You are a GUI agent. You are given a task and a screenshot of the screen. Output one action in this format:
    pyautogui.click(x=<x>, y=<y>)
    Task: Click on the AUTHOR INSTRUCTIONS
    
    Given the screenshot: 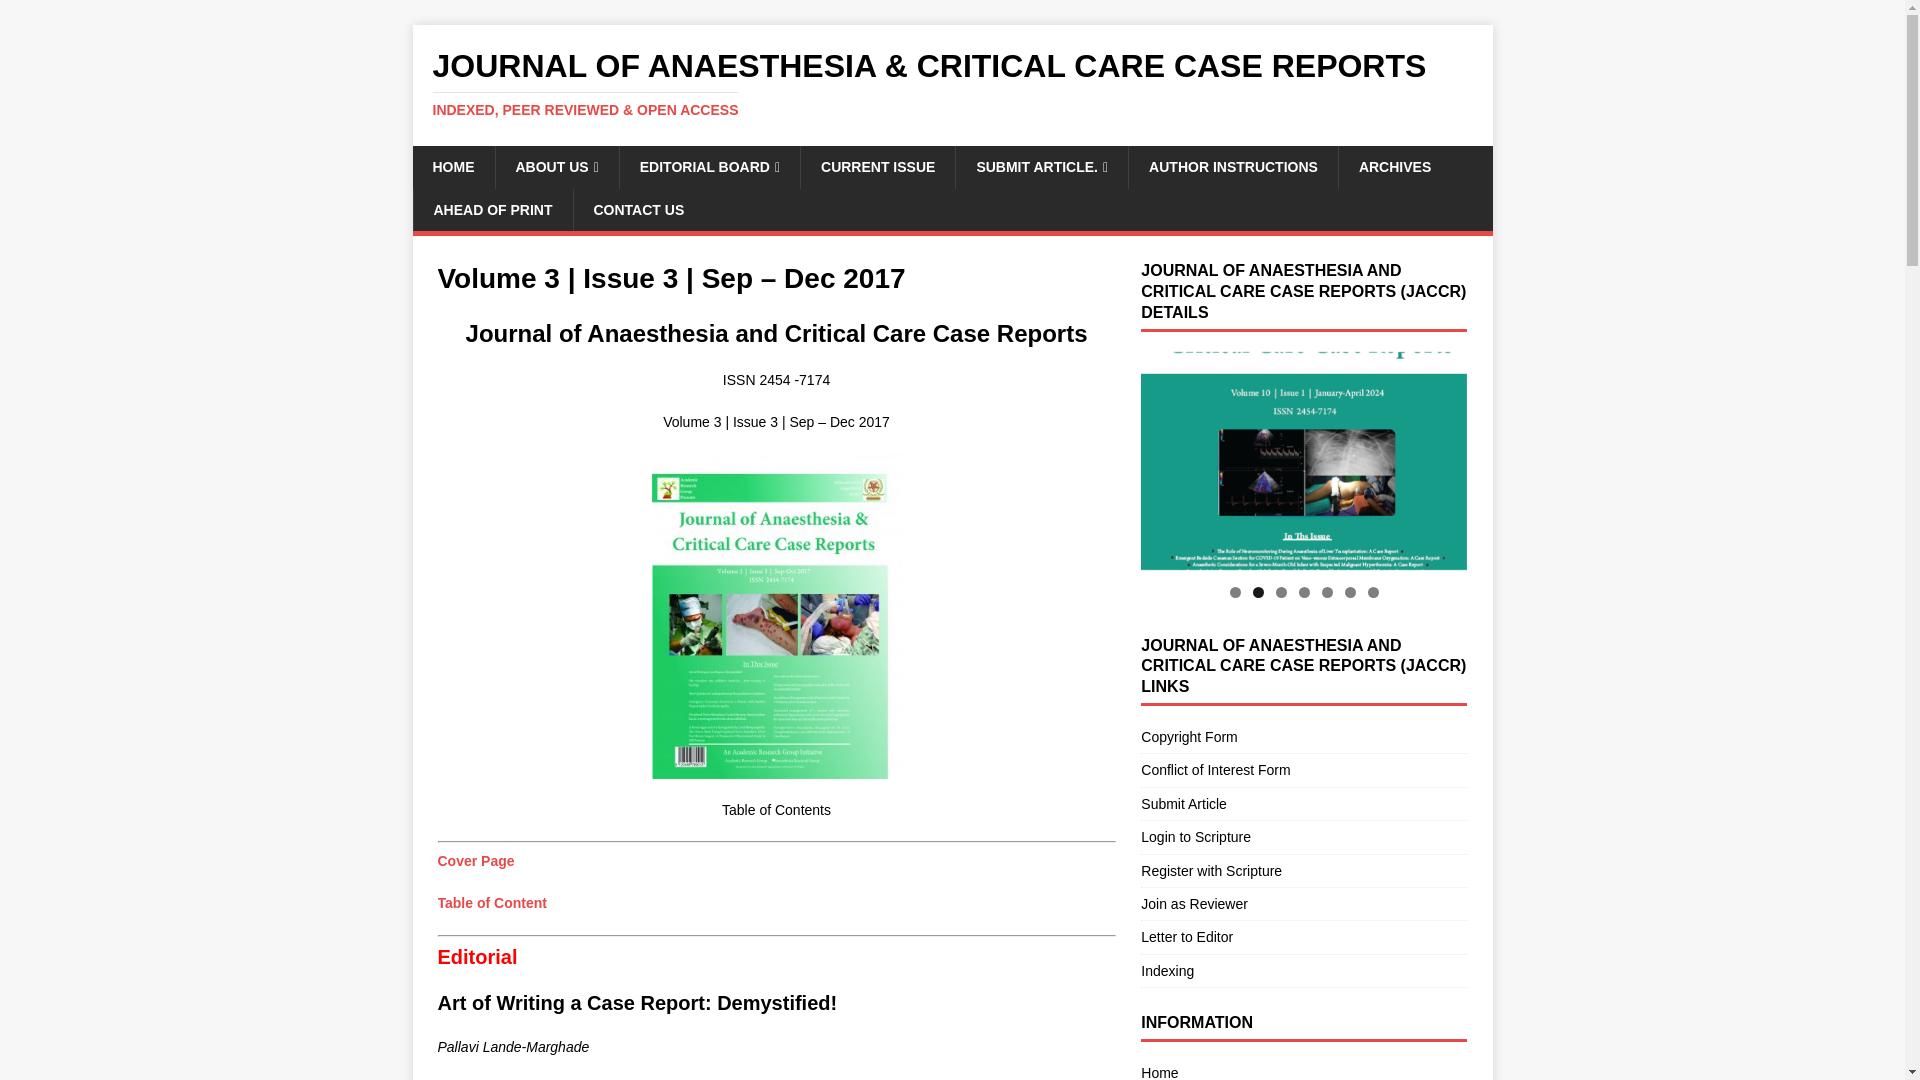 What is the action you would take?
    pyautogui.click(x=1233, y=166)
    